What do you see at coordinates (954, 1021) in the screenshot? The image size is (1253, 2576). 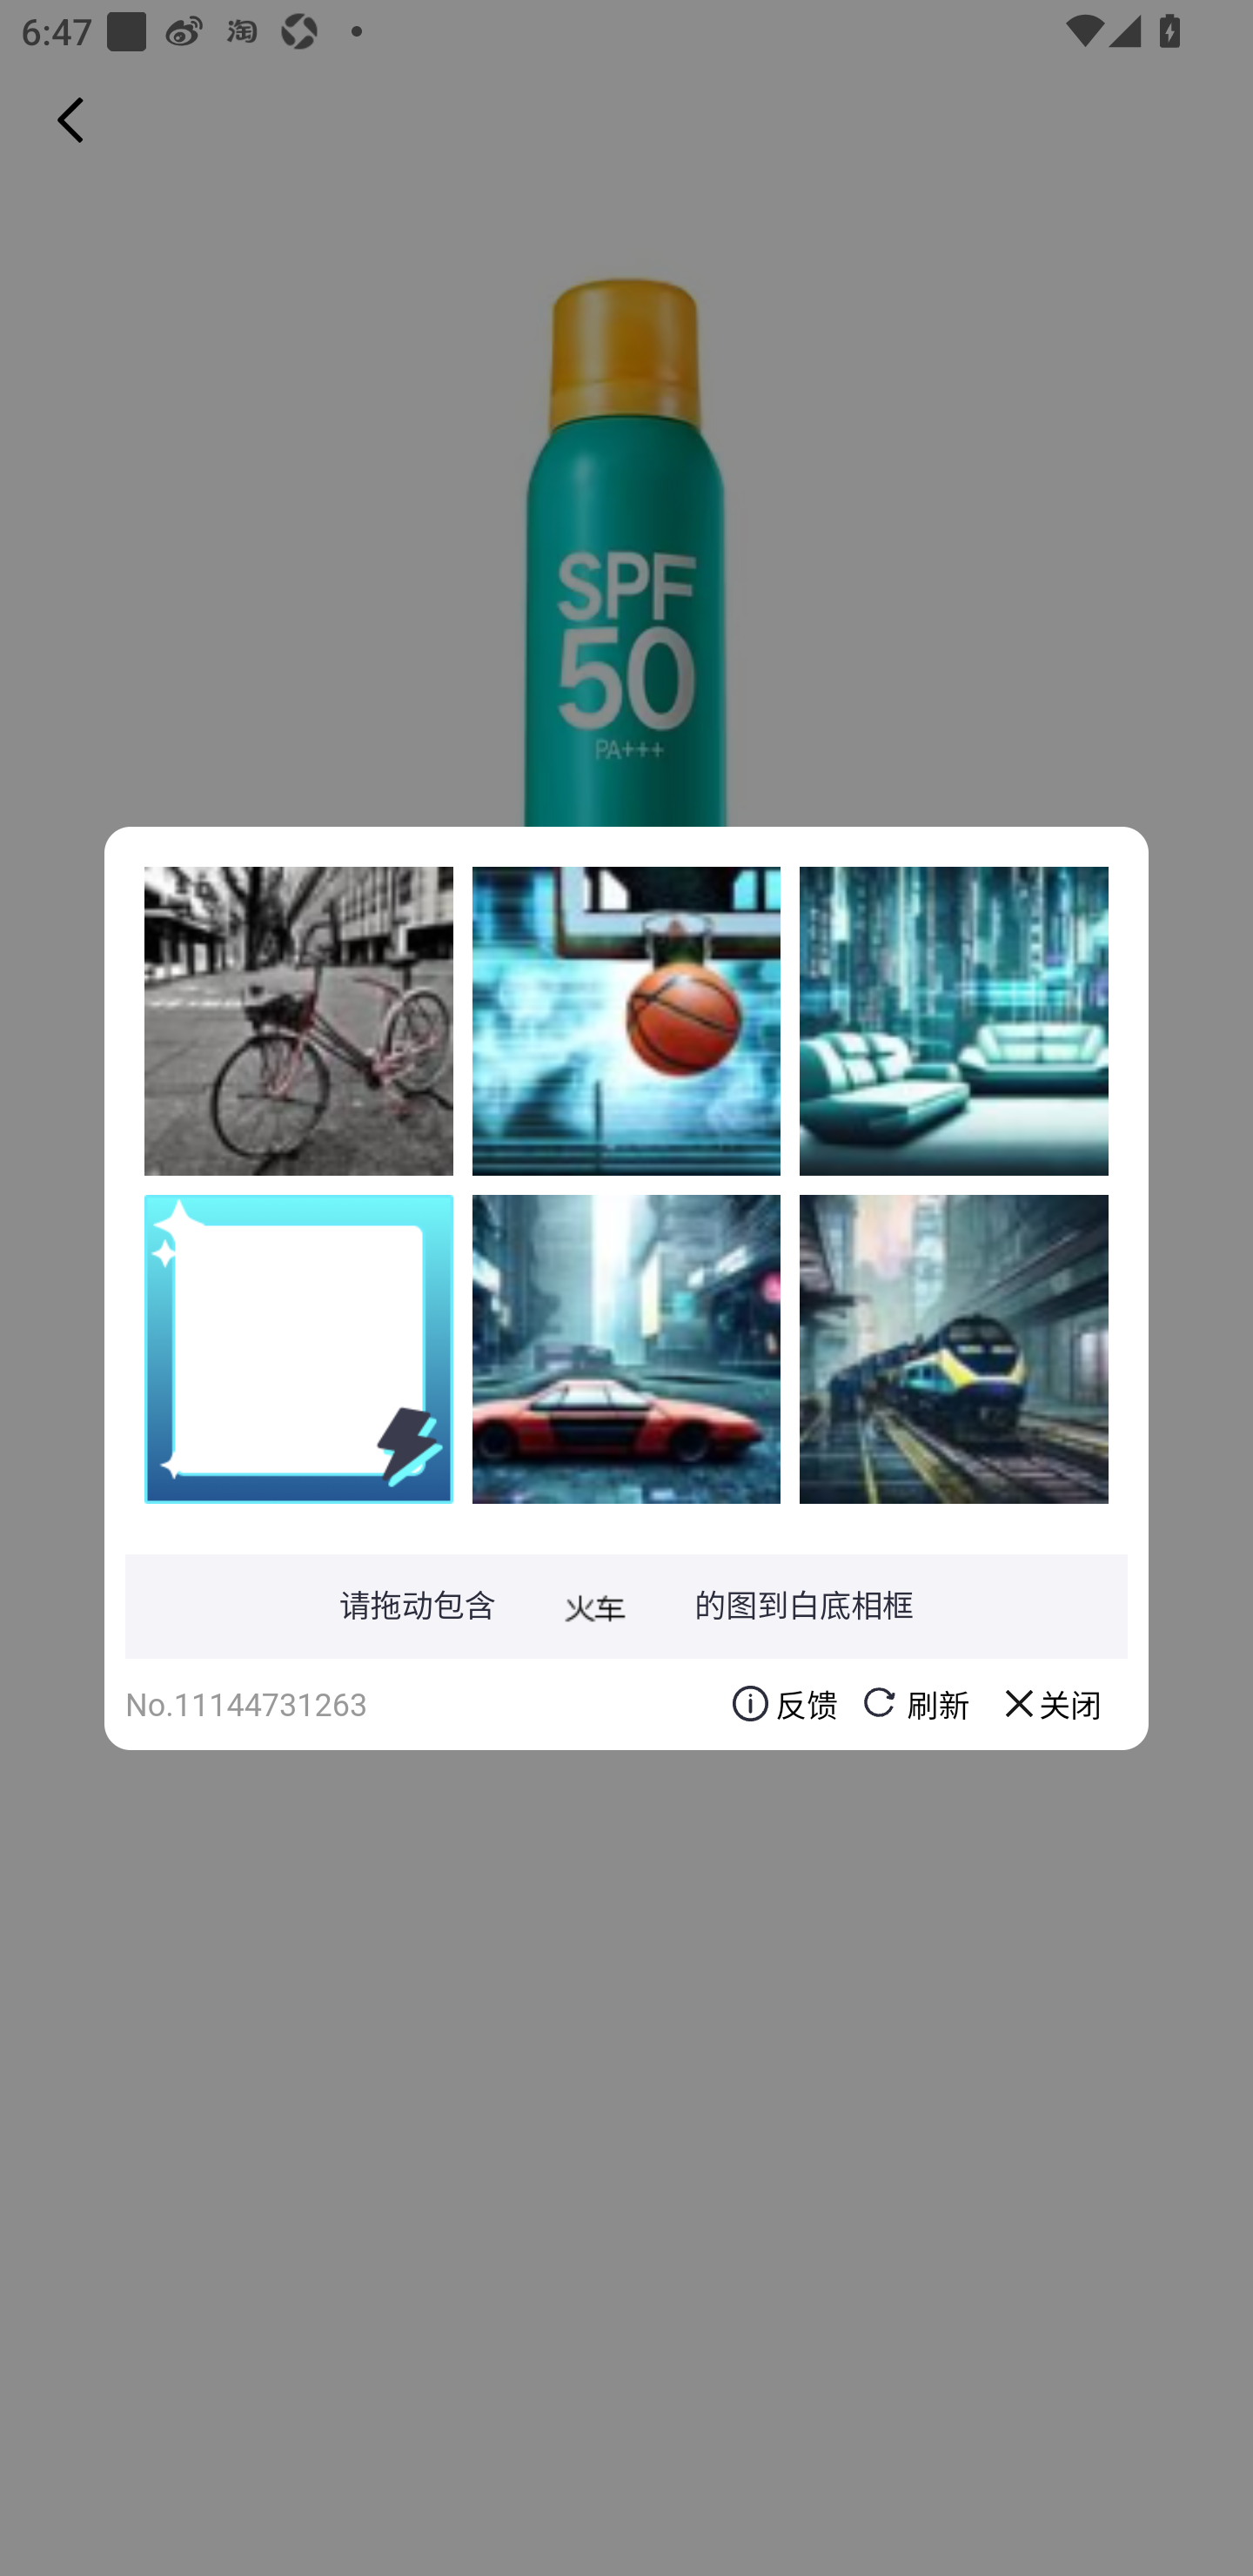 I see `+02KBIbFv2GLJK8qiWqq5ZXoLVmNocTRaYWVjAqcJ` at bounding box center [954, 1021].